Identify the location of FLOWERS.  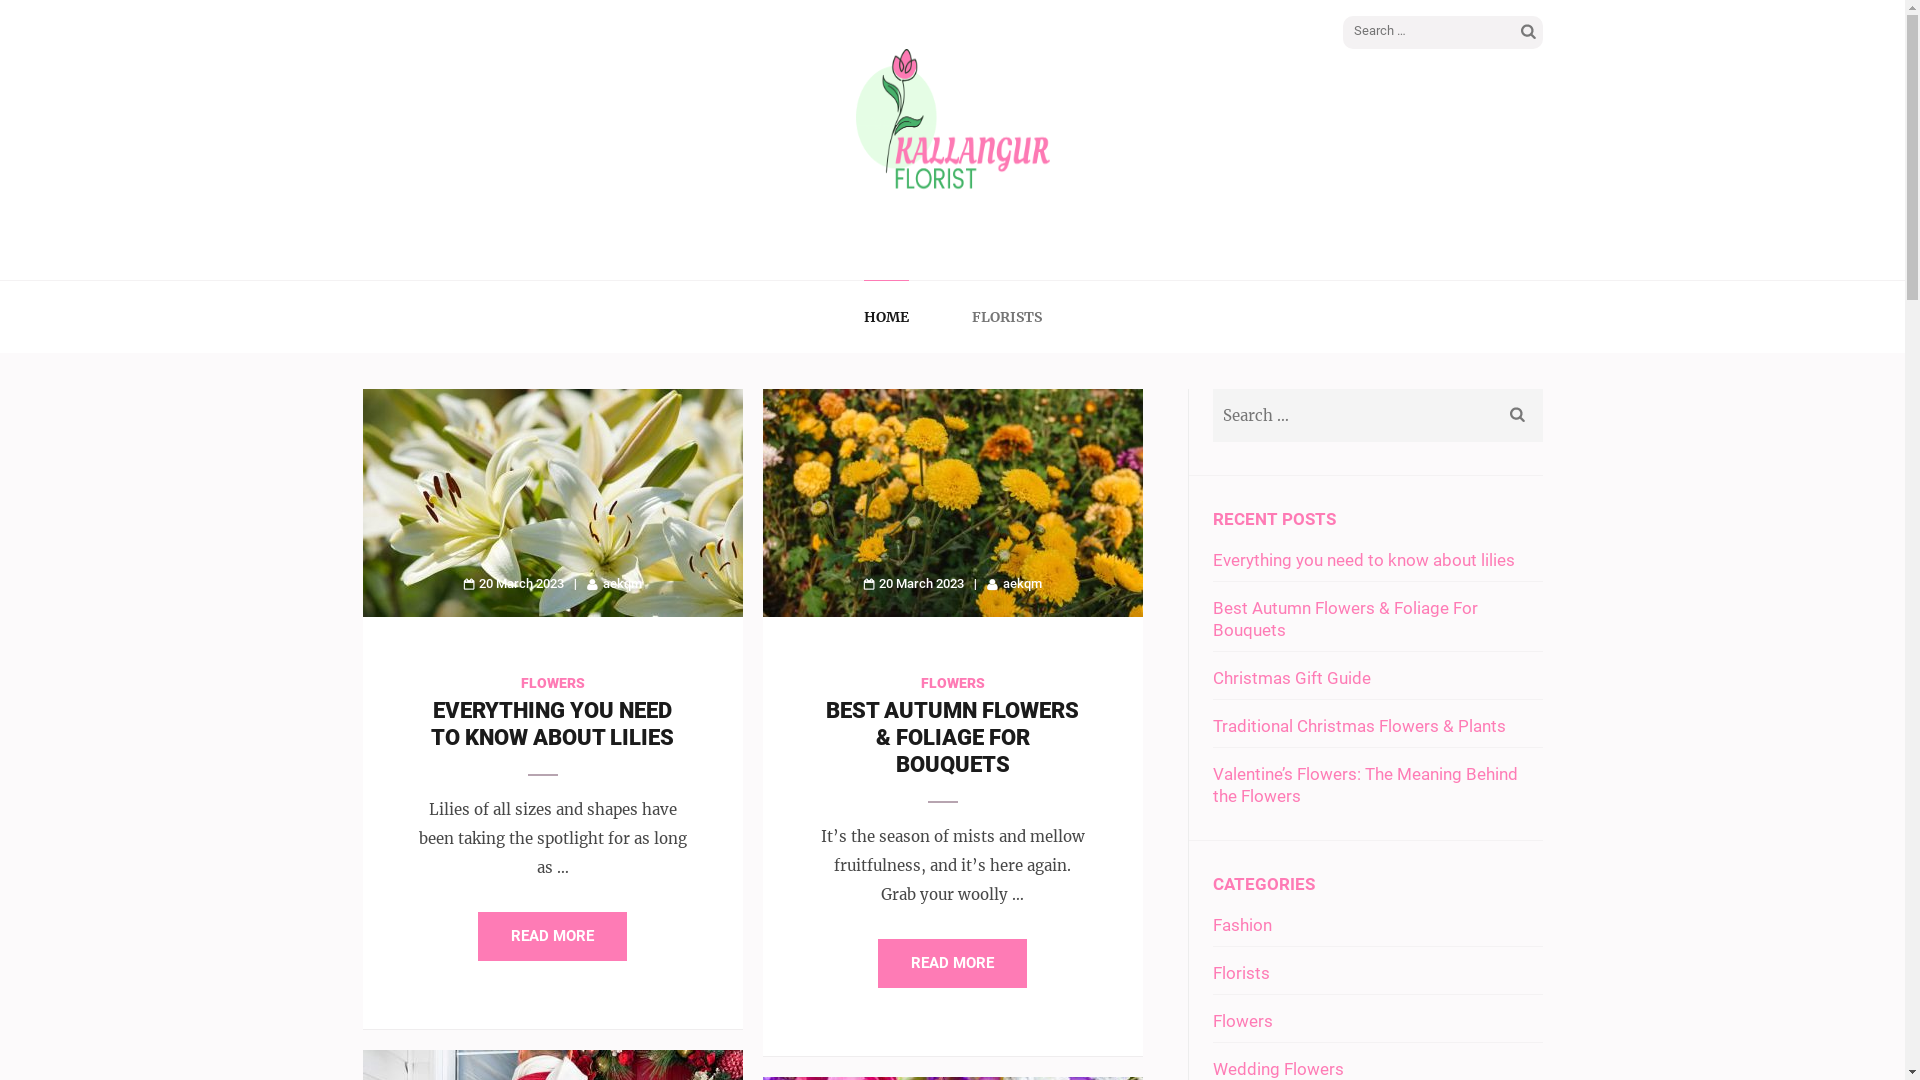
(952, 683).